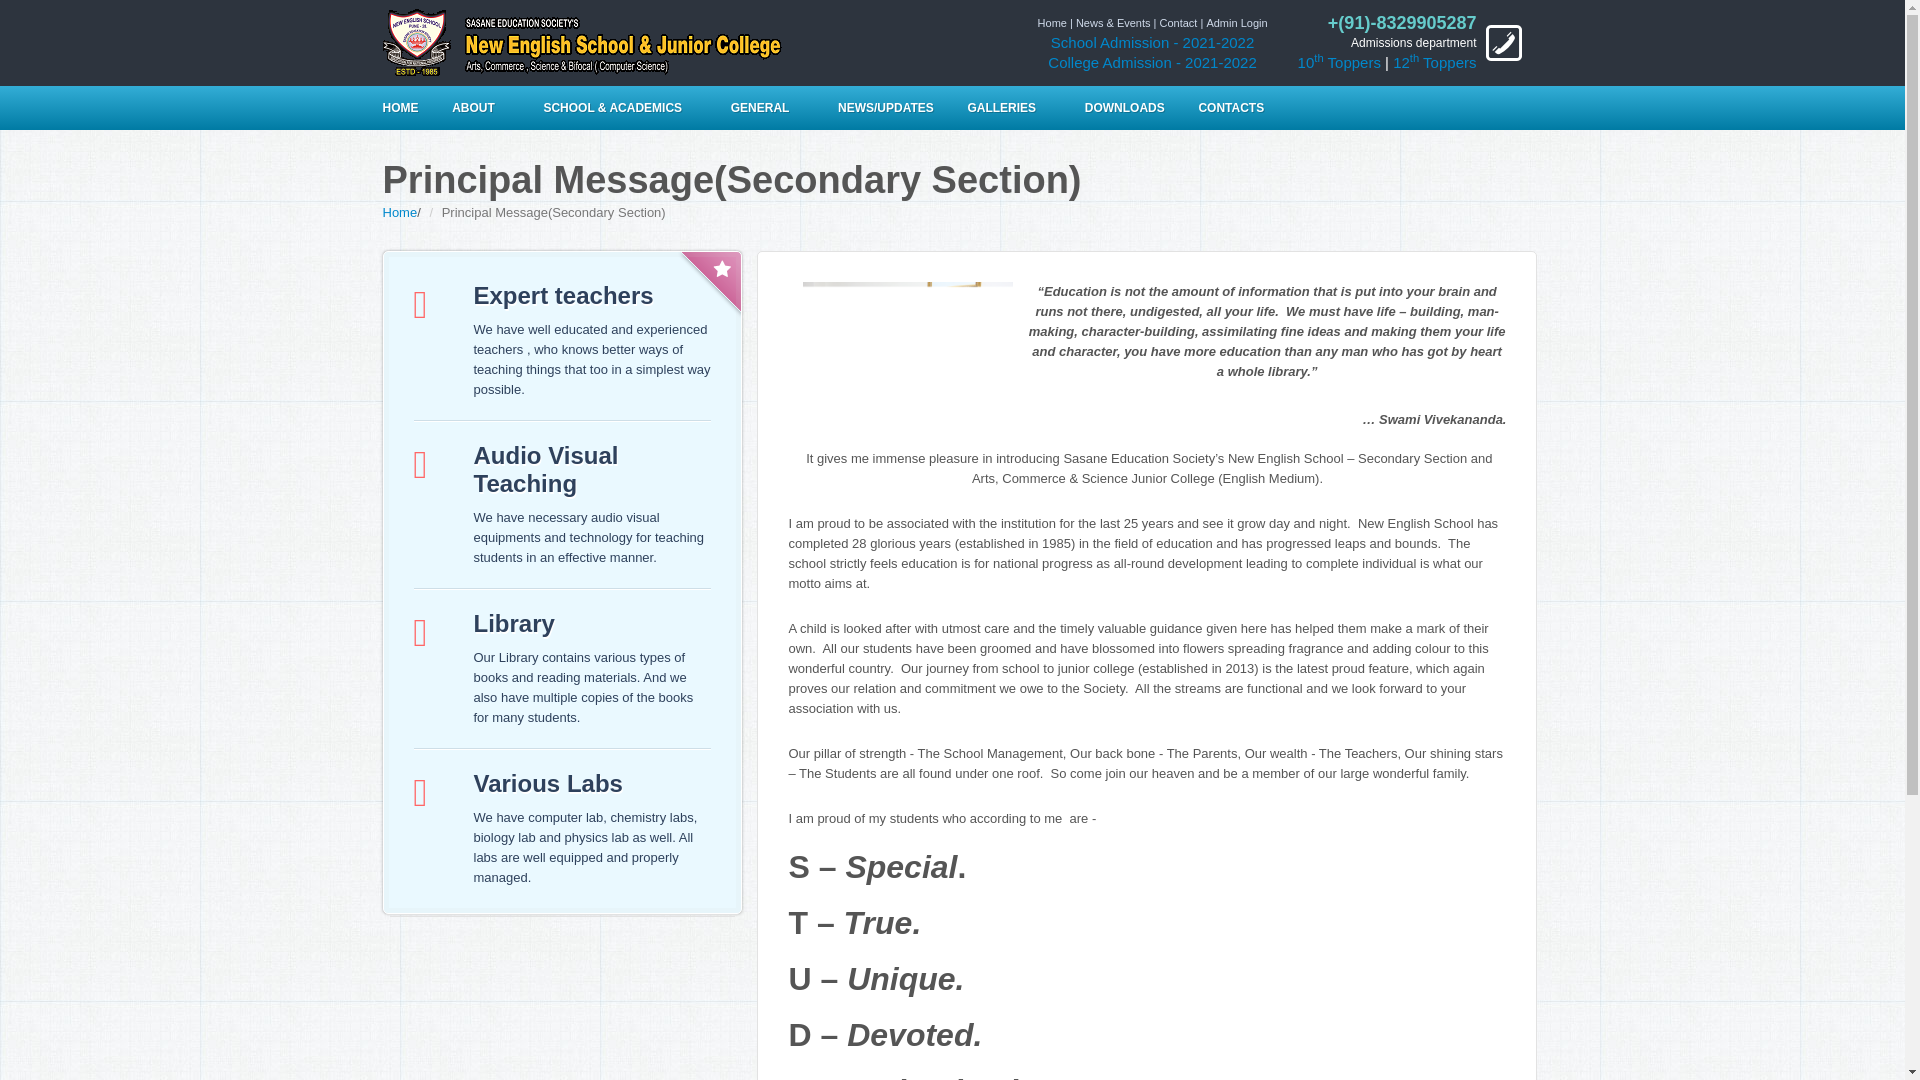 This screenshot has height=1080, width=1920. Describe the element at coordinates (775, 108) in the screenshot. I see `GENERAL` at that location.